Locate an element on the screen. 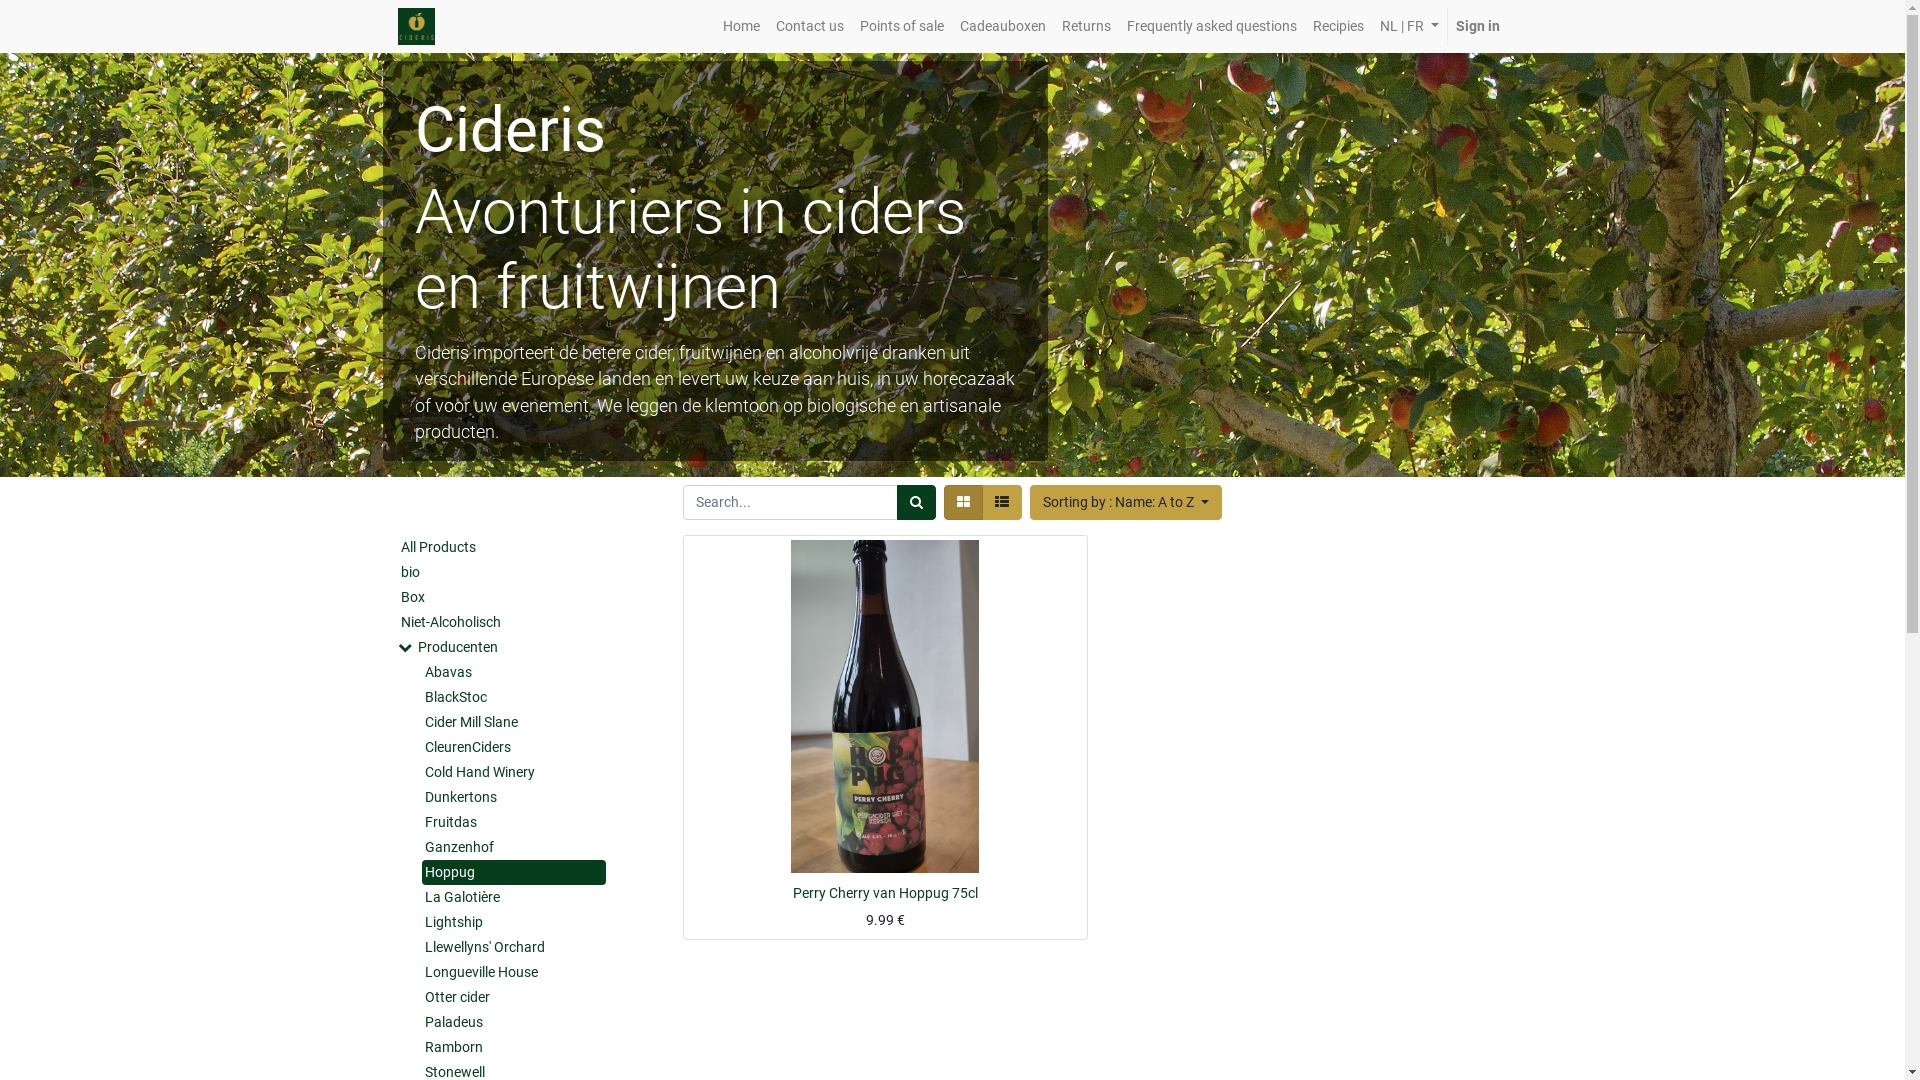 This screenshot has width=1920, height=1080. Ganzenhof is located at coordinates (514, 848).